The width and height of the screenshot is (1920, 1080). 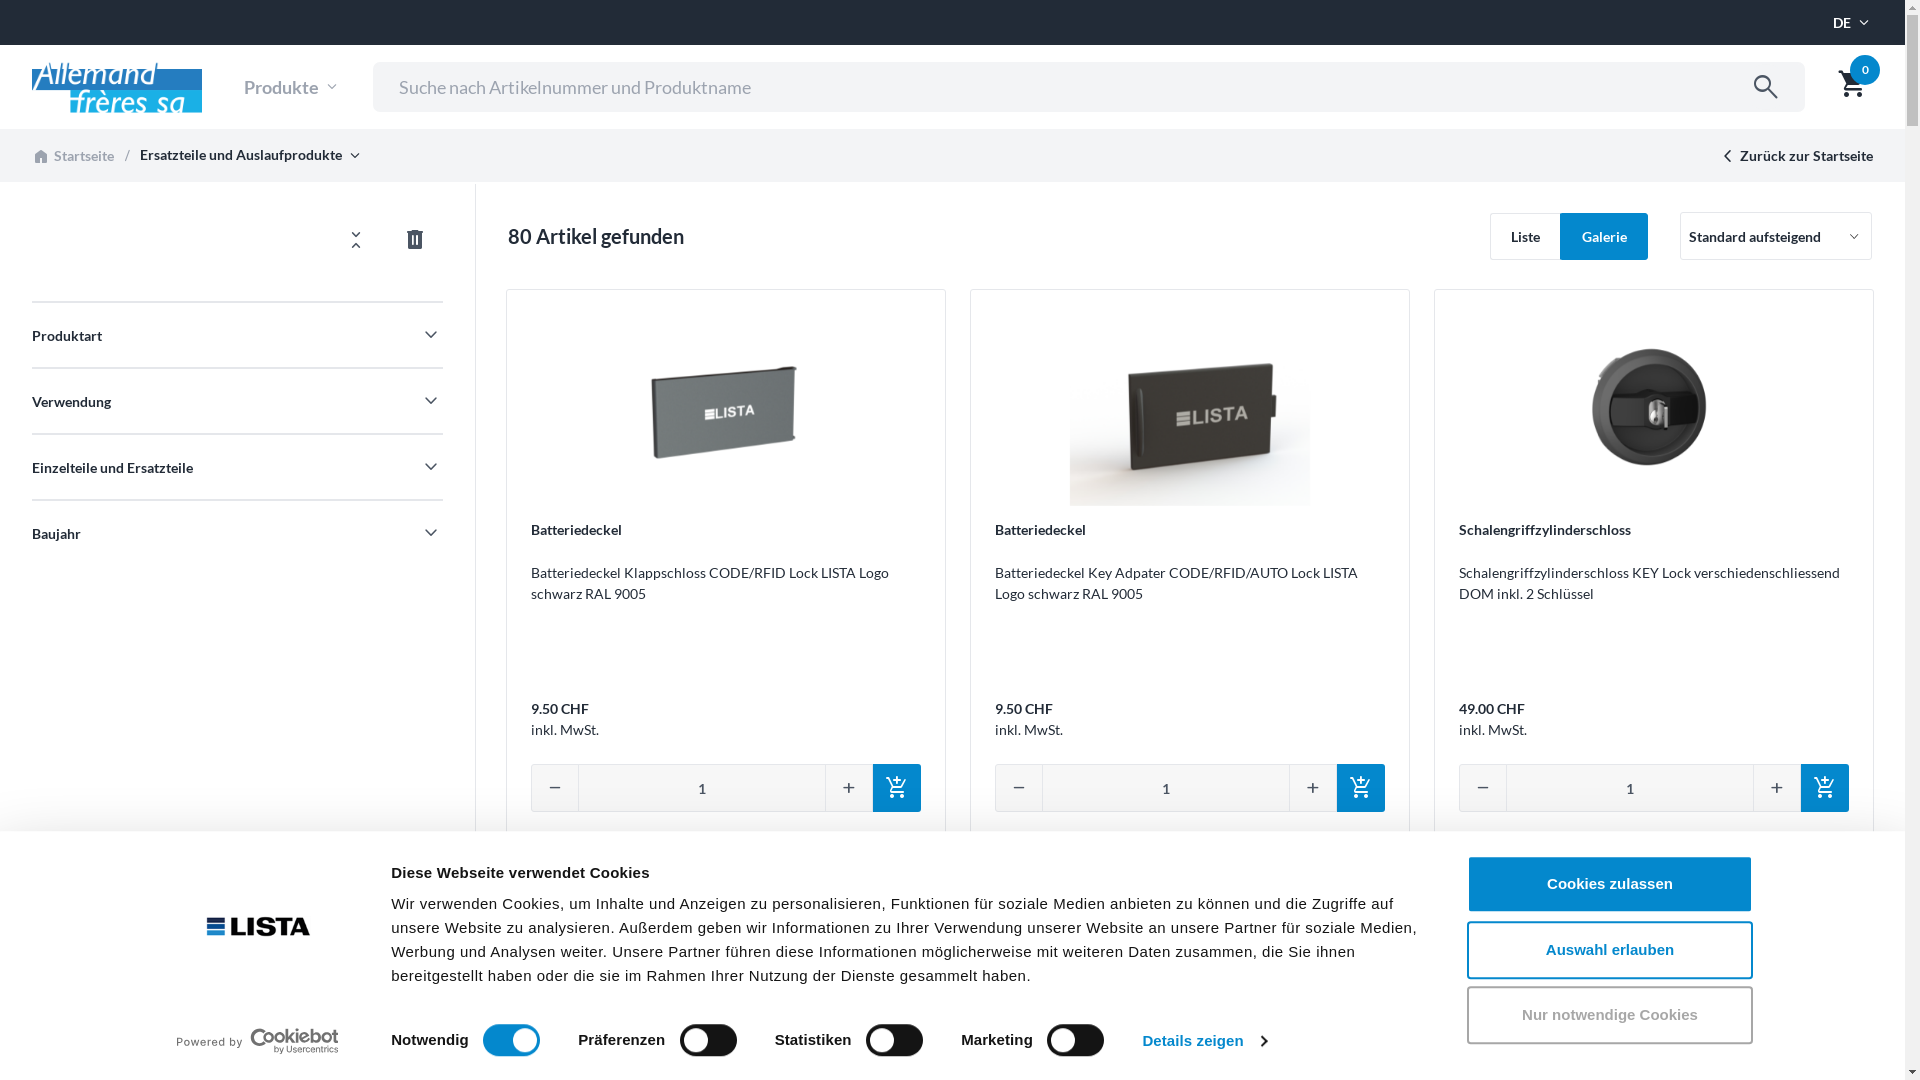 I want to click on Cookies zulassen, so click(x=1609, y=884).